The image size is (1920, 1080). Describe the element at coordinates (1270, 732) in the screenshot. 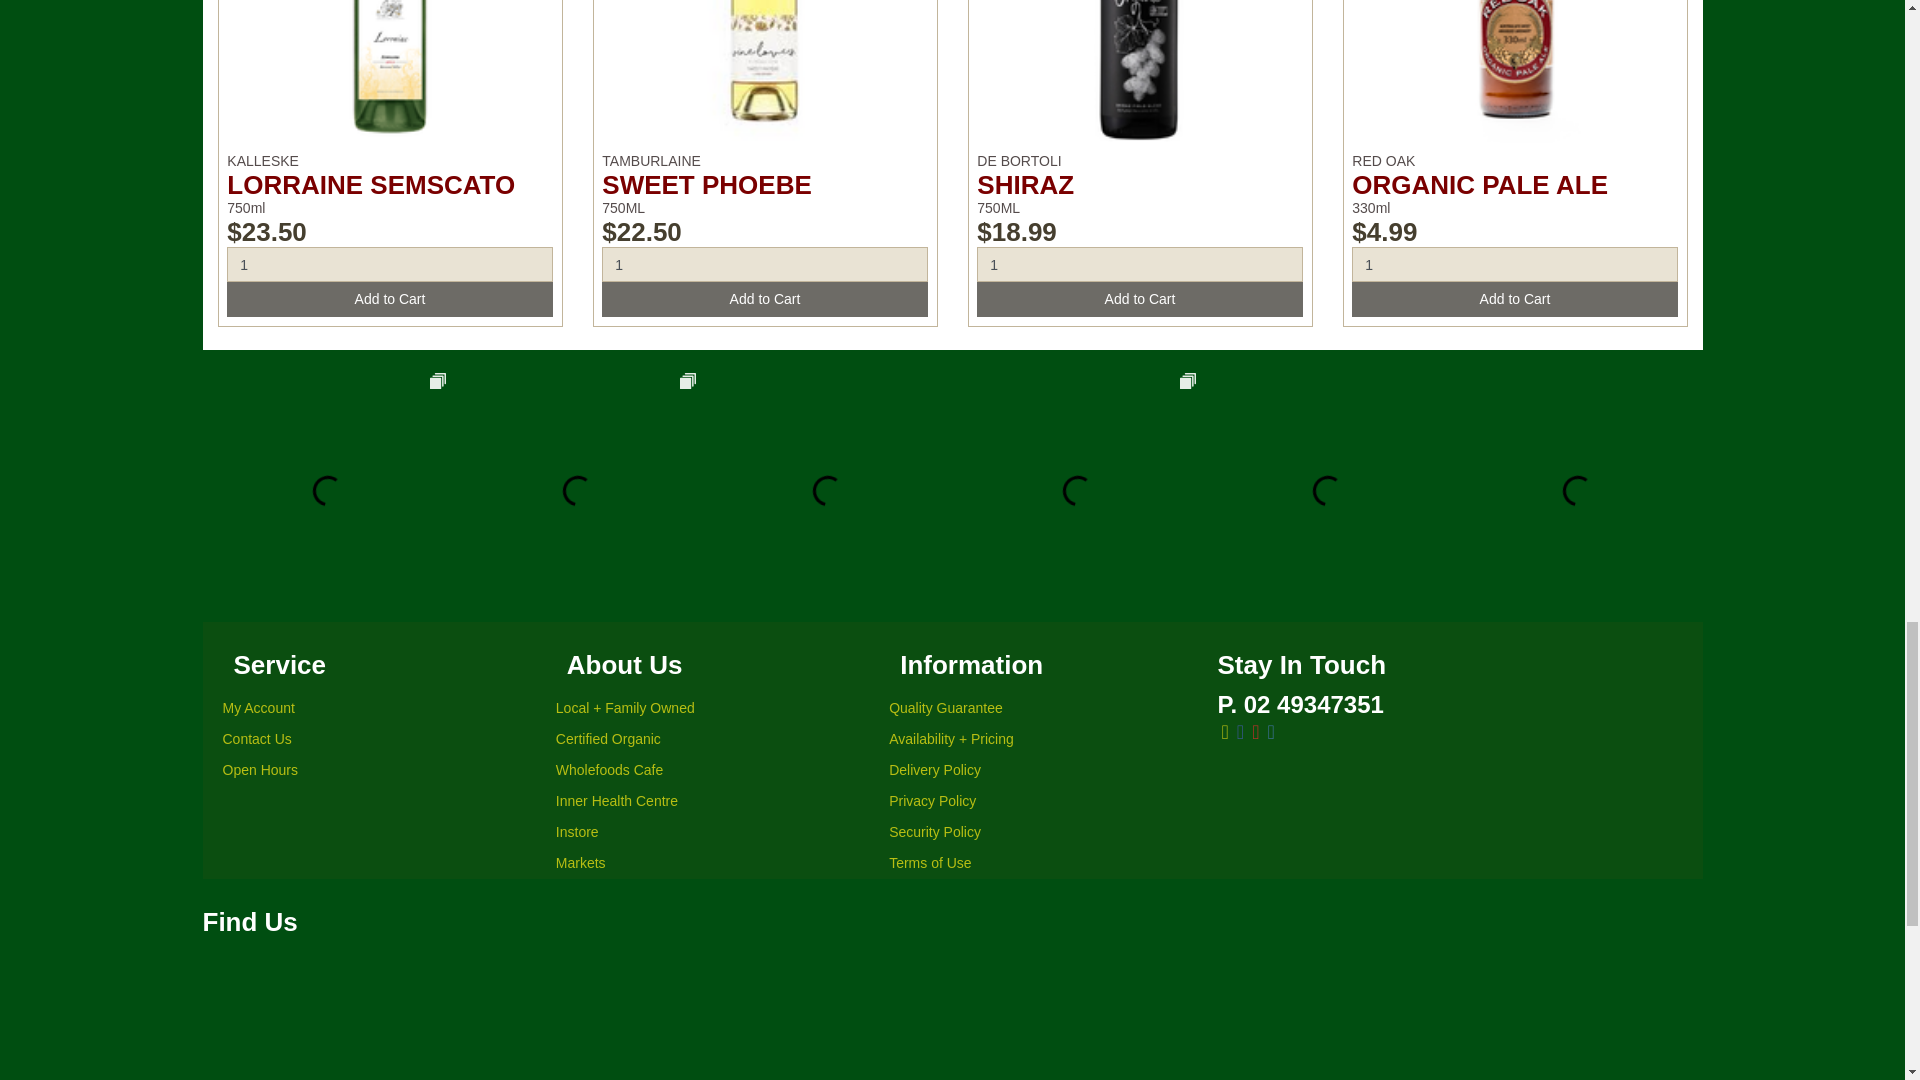

I see `Organic Feast on Instagram` at that location.